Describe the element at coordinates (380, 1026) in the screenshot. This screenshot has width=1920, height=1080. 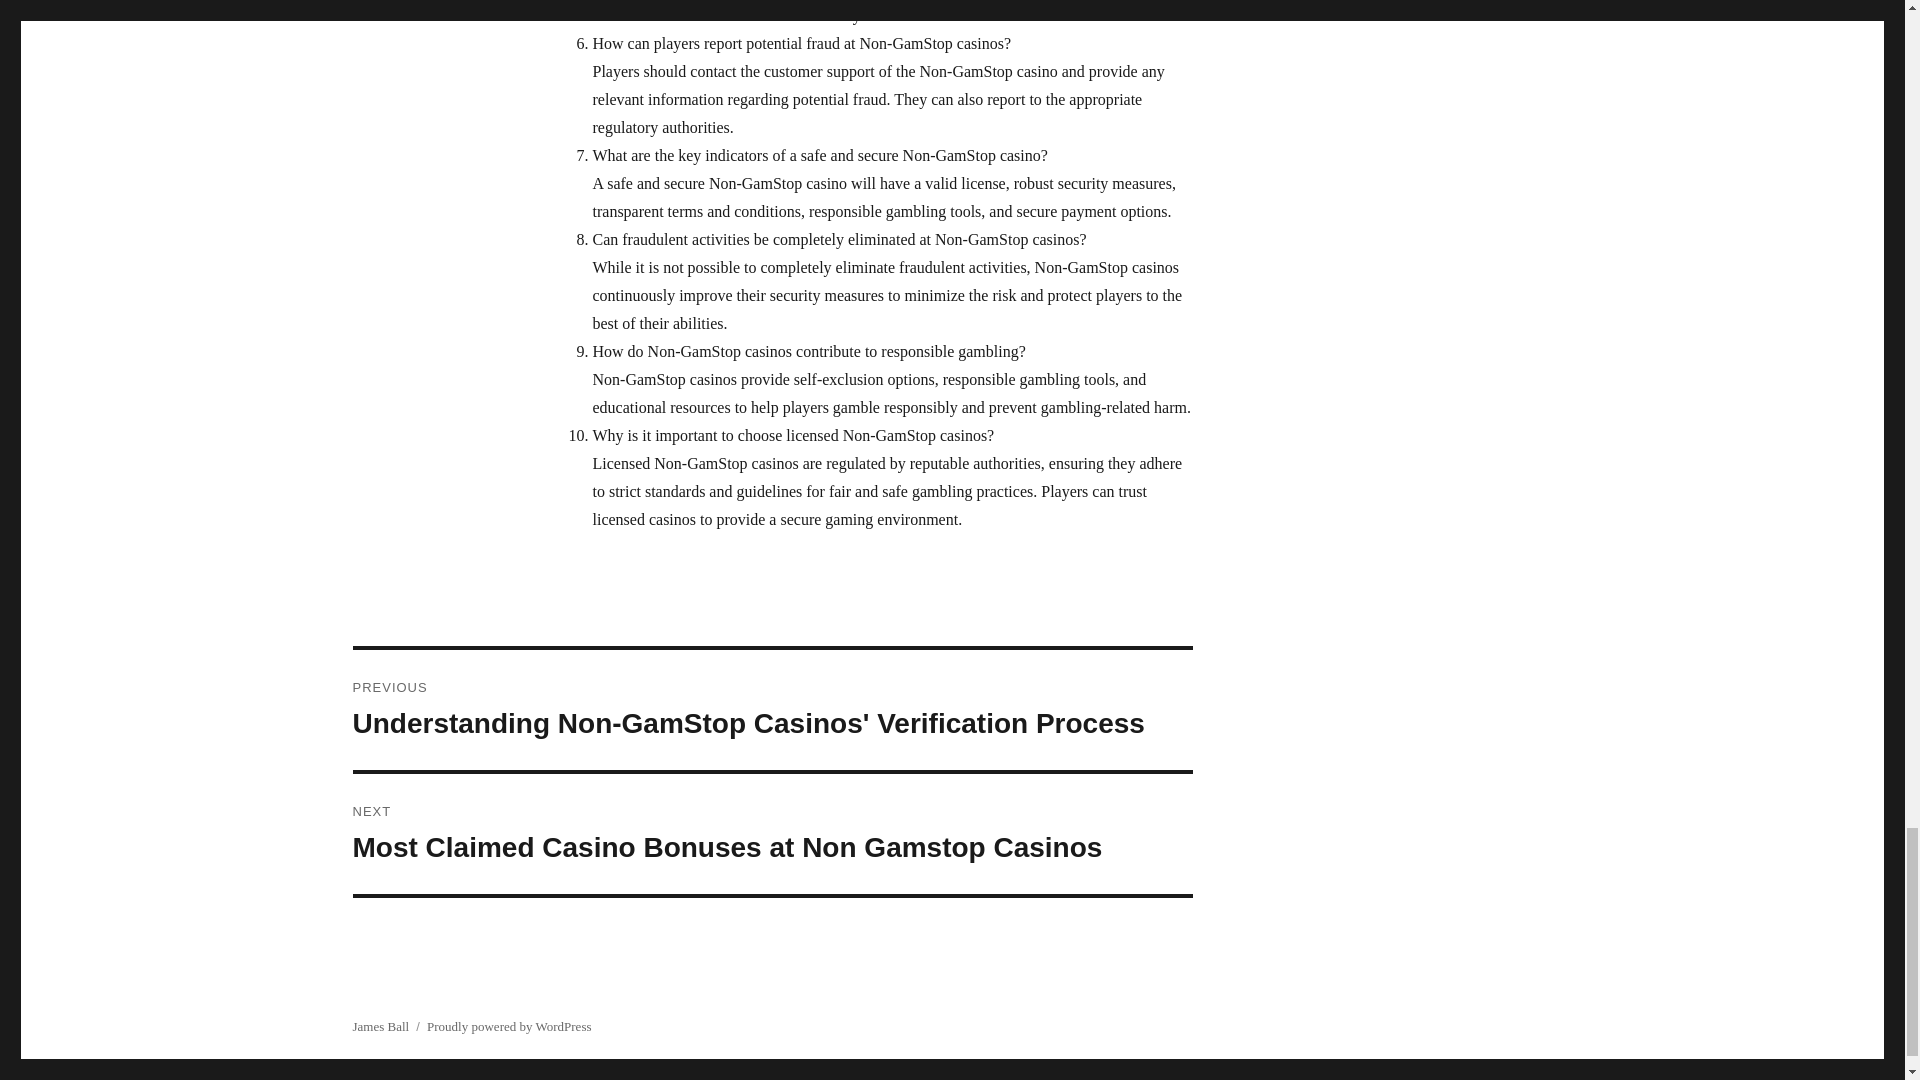
I see `James Ball` at that location.